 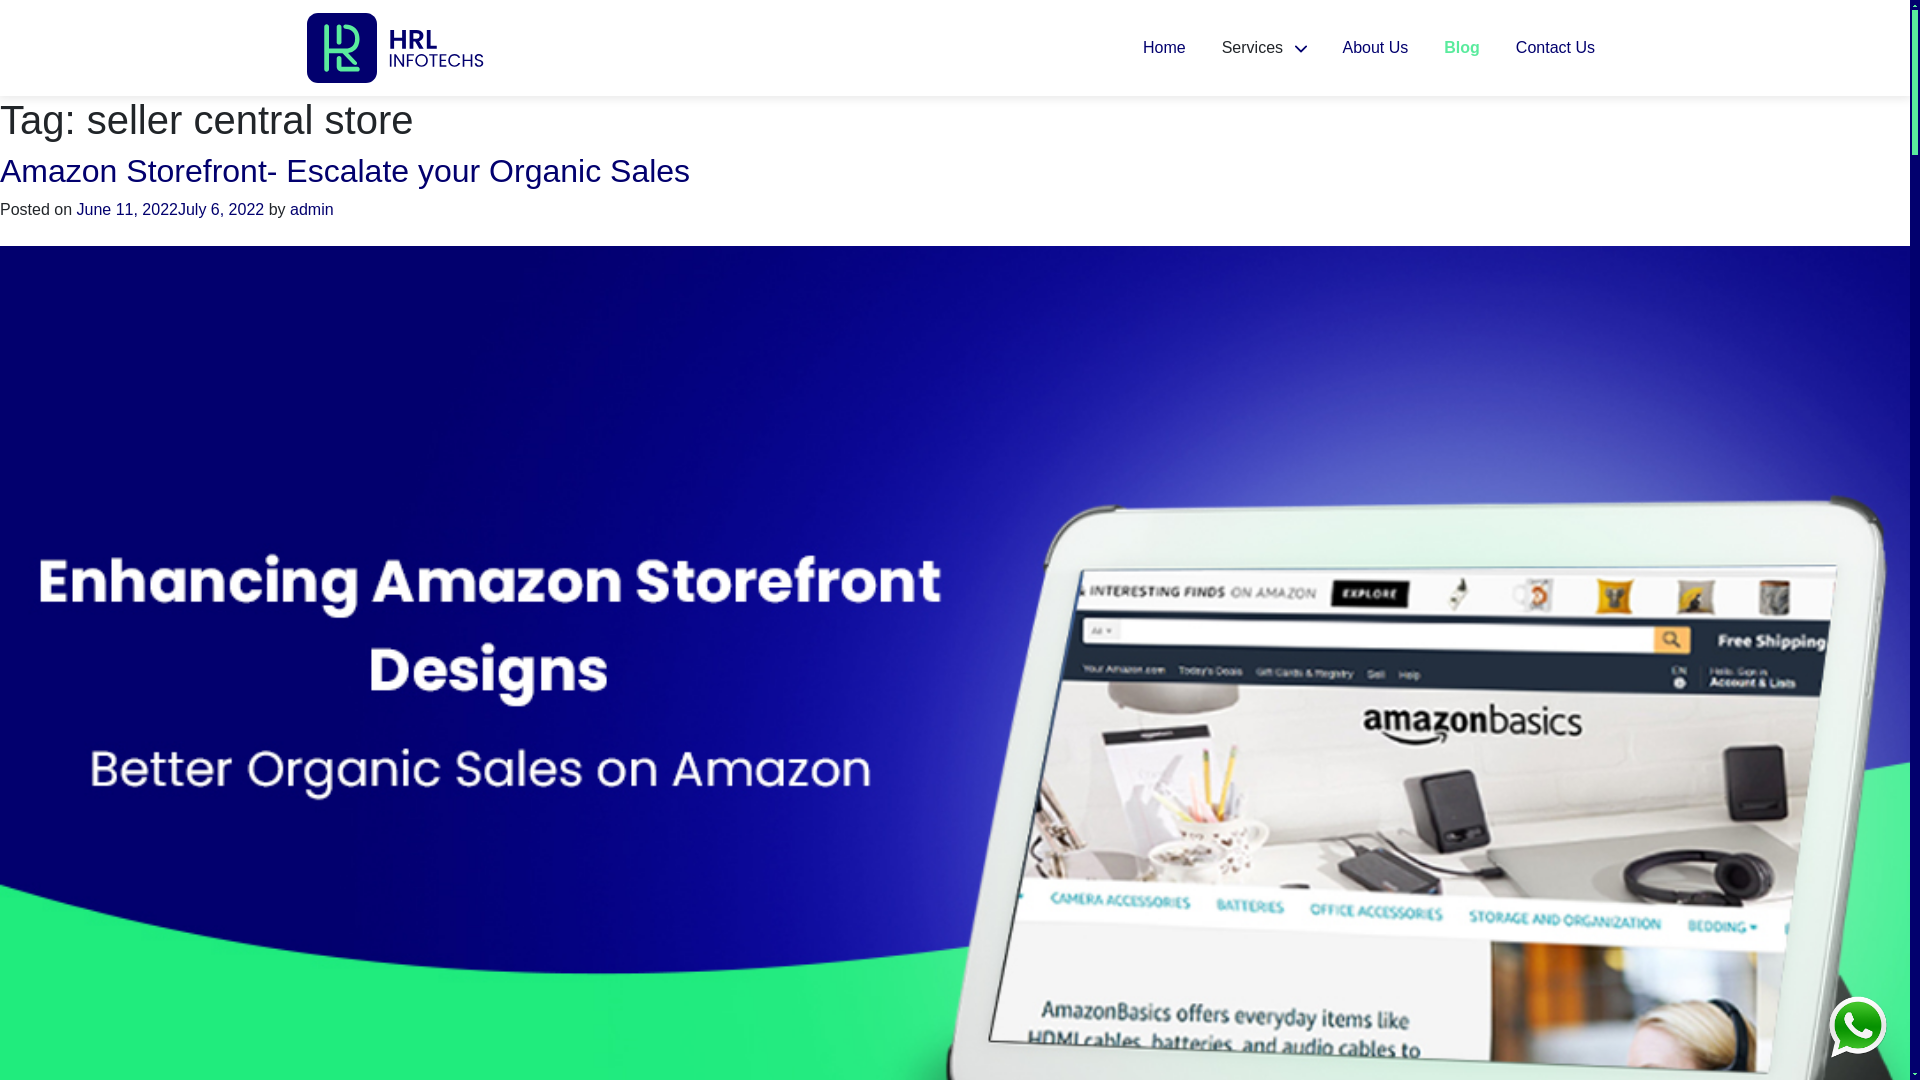 I want to click on admin, so click(x=312, y=209).